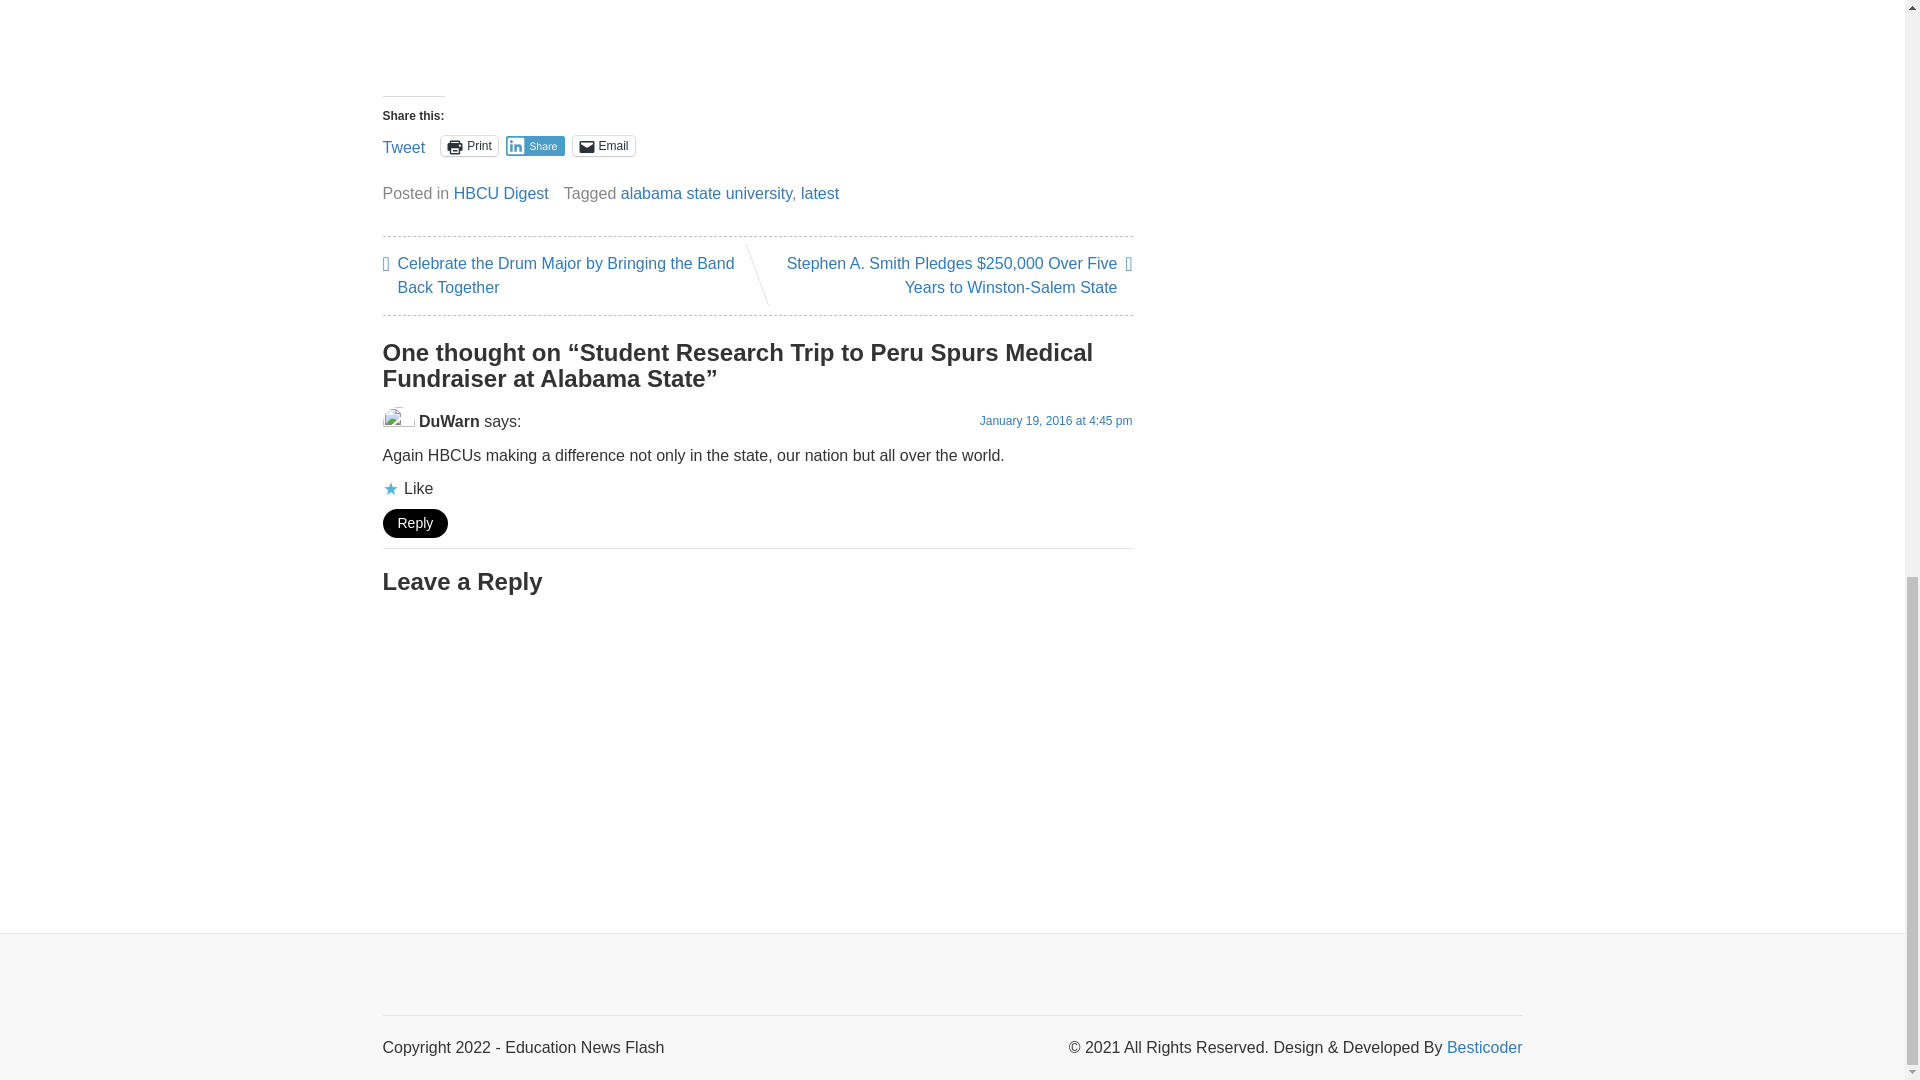 This screenshot has width=1920, height=1080. Describe the element at coordinates (1484, 1047) in the screenshot. I see `Besticoder` at that location.